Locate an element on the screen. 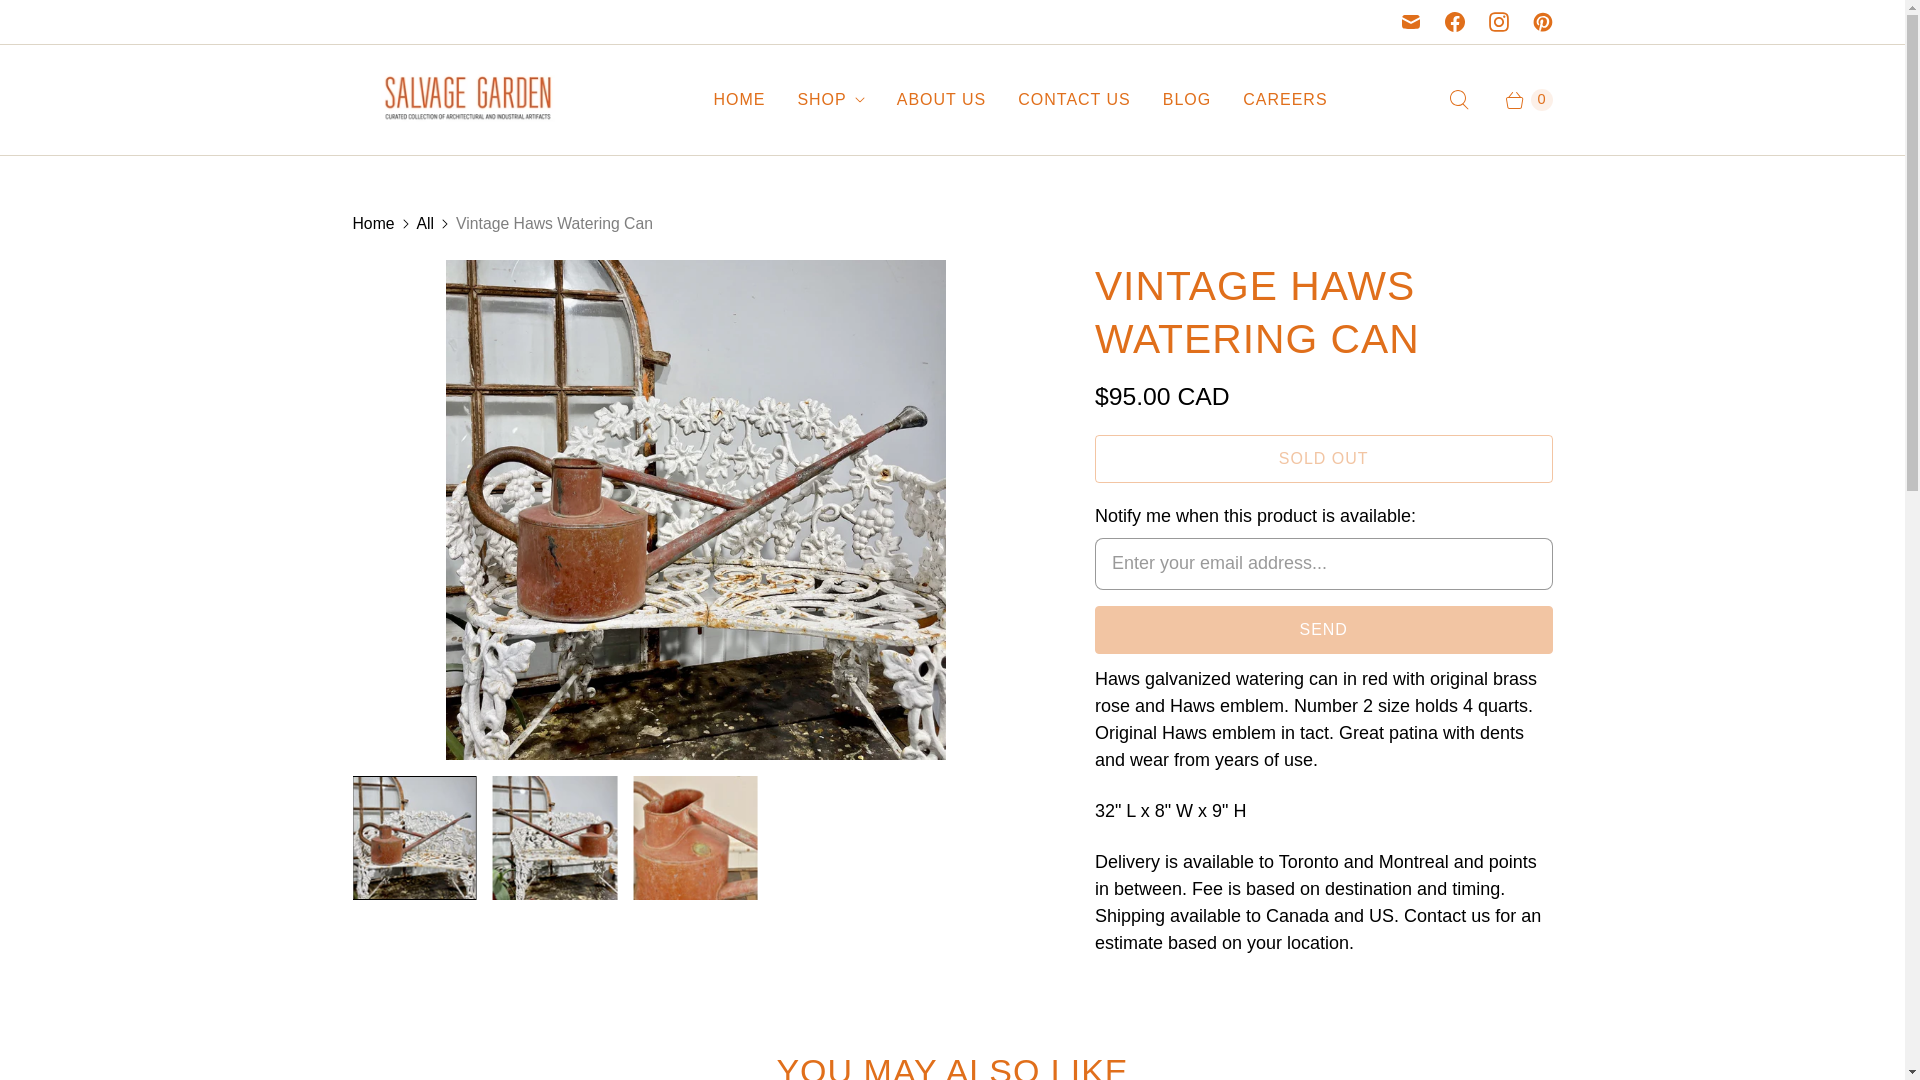 This screenshot has width=1920, height=1080. CAREERS is located at coordinates (1284, 100).